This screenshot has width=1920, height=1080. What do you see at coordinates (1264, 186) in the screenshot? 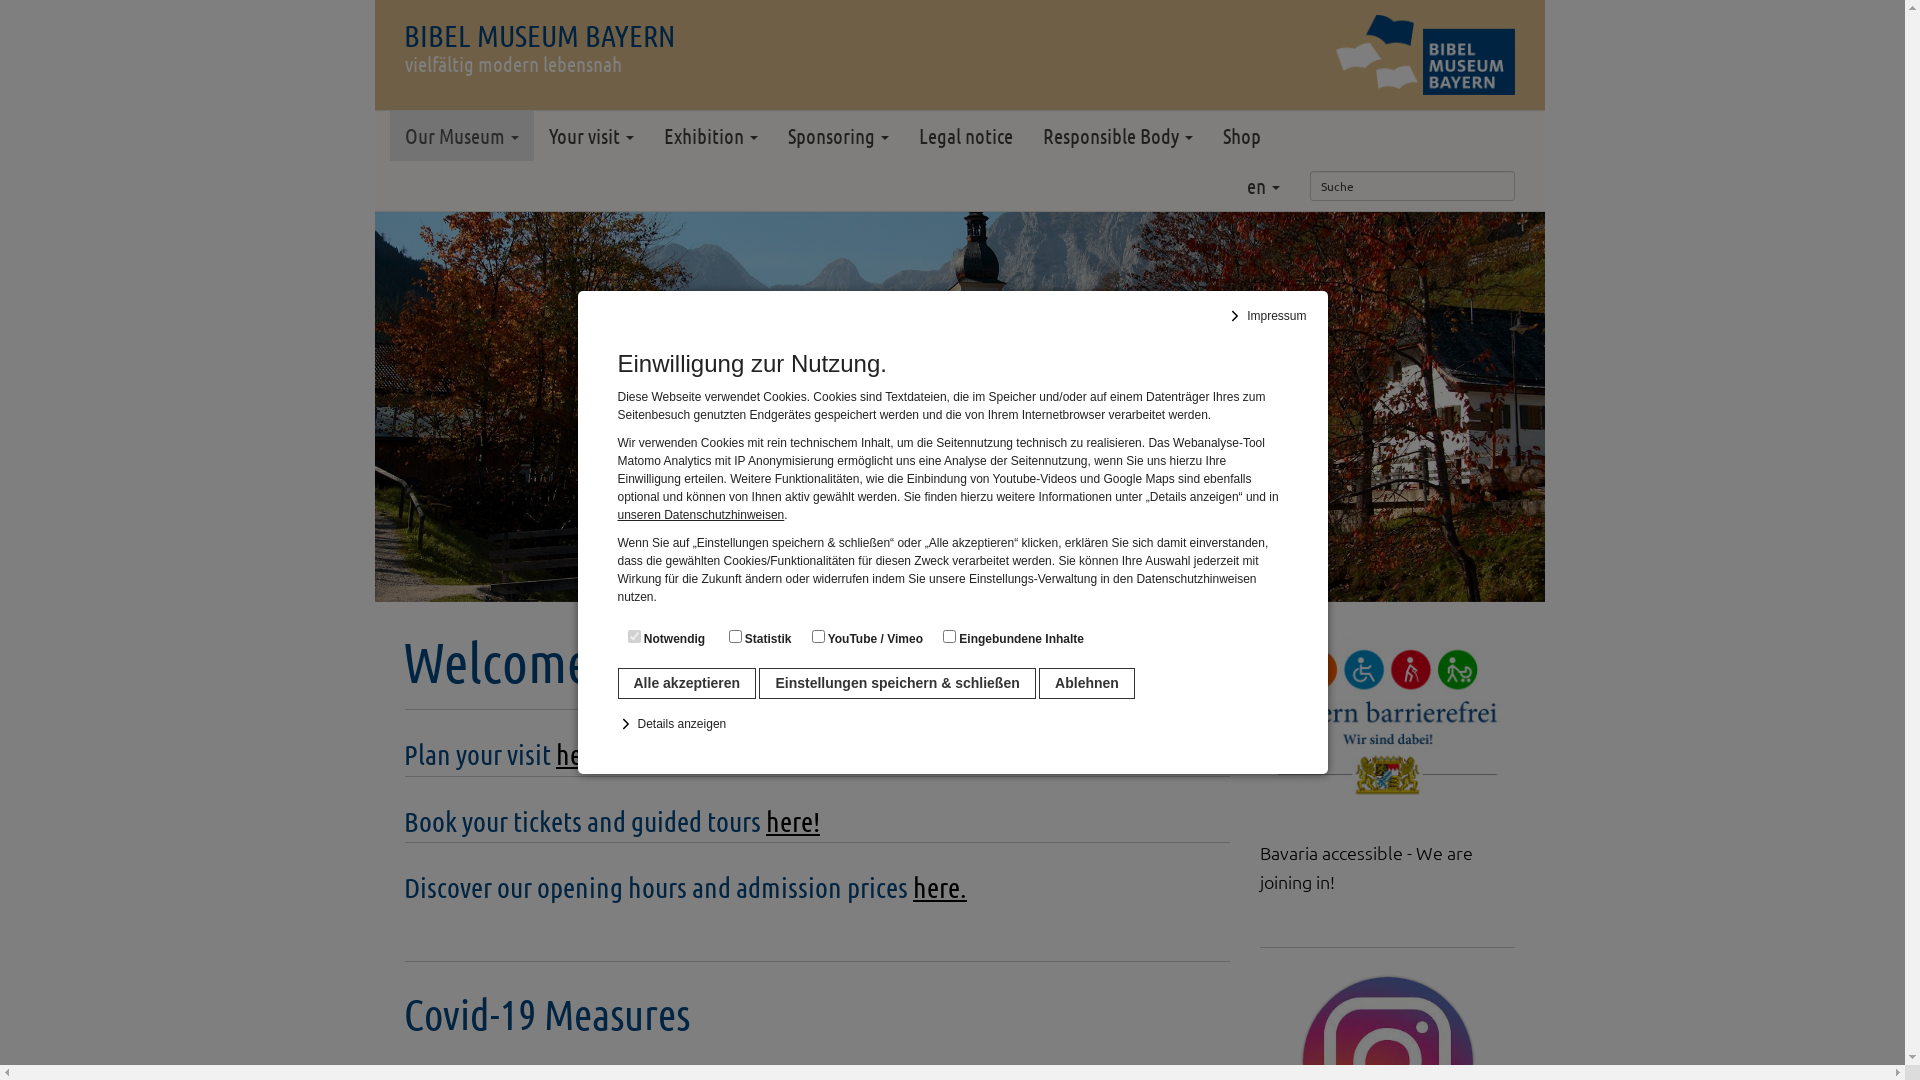
I see `en` at bounding box center [1264, 186].